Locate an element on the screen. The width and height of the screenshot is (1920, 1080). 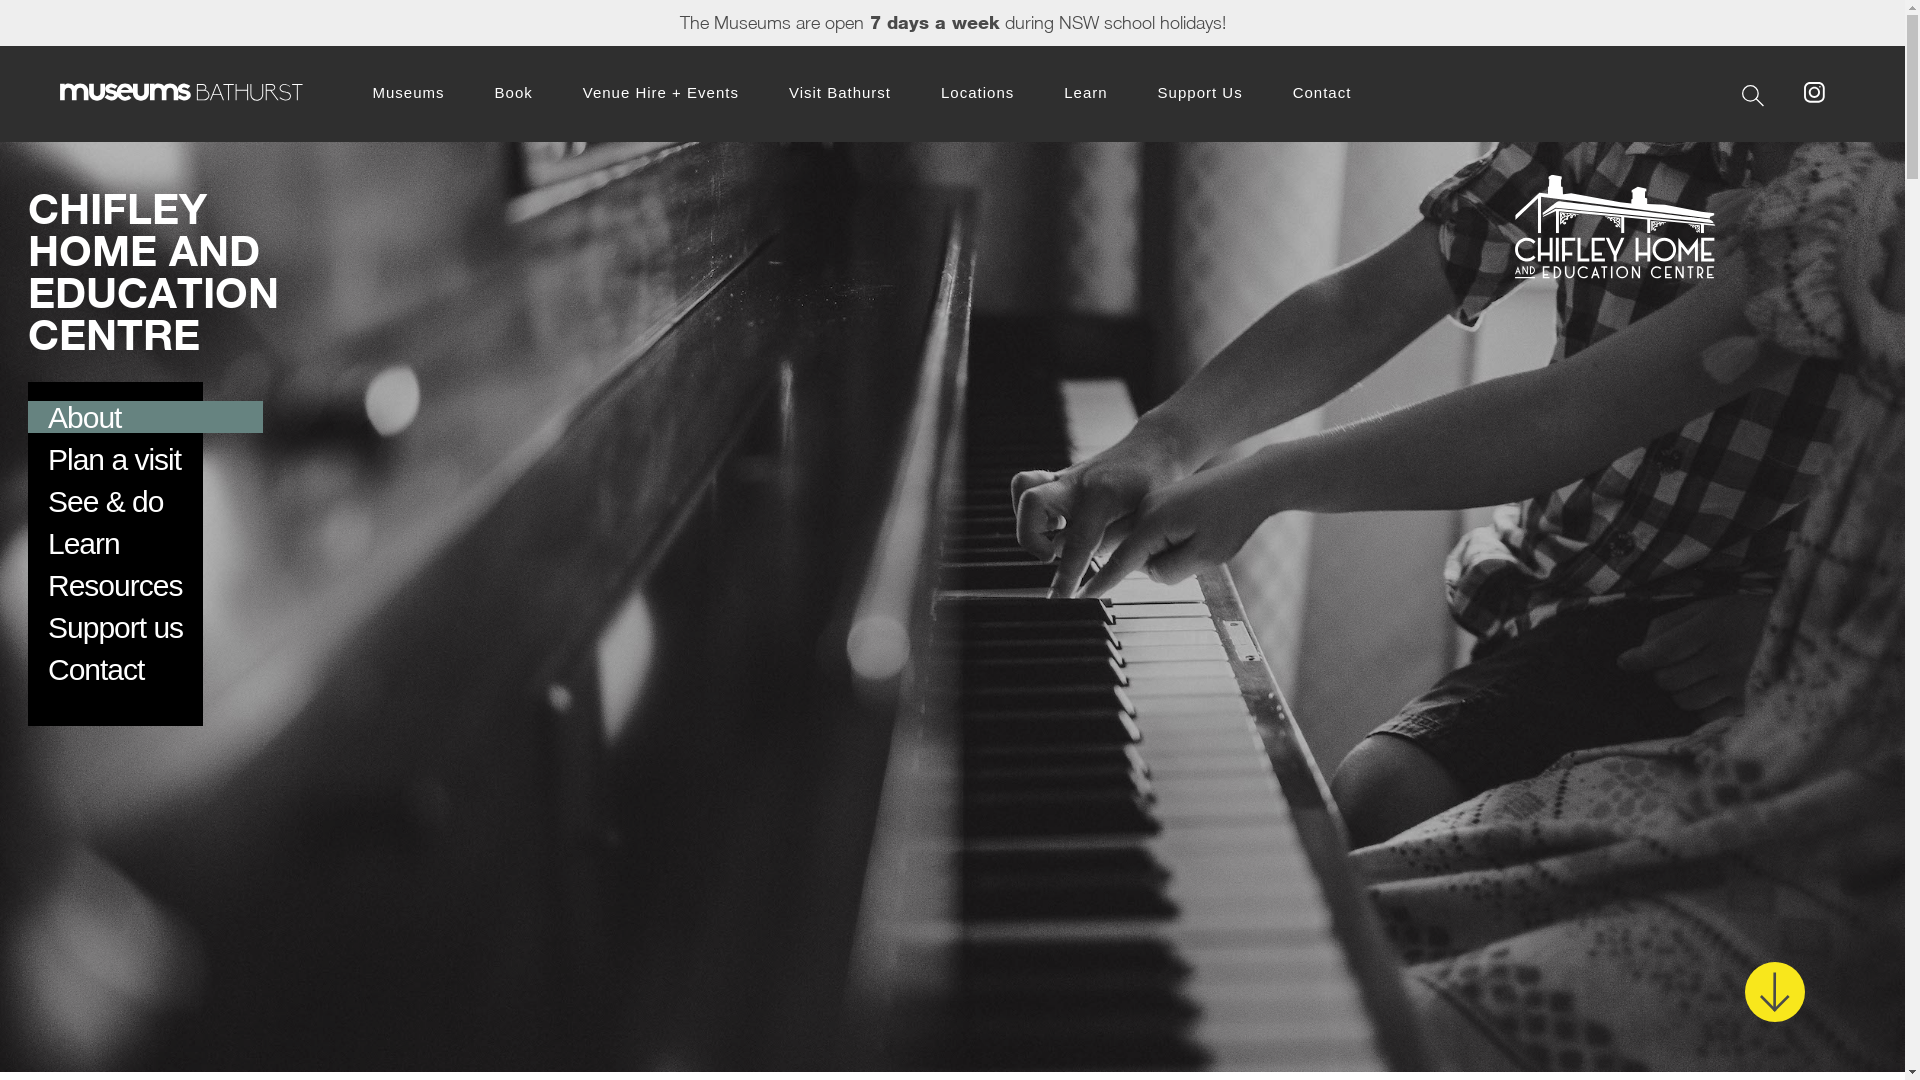
Museums is located at coordinates (408, 92).